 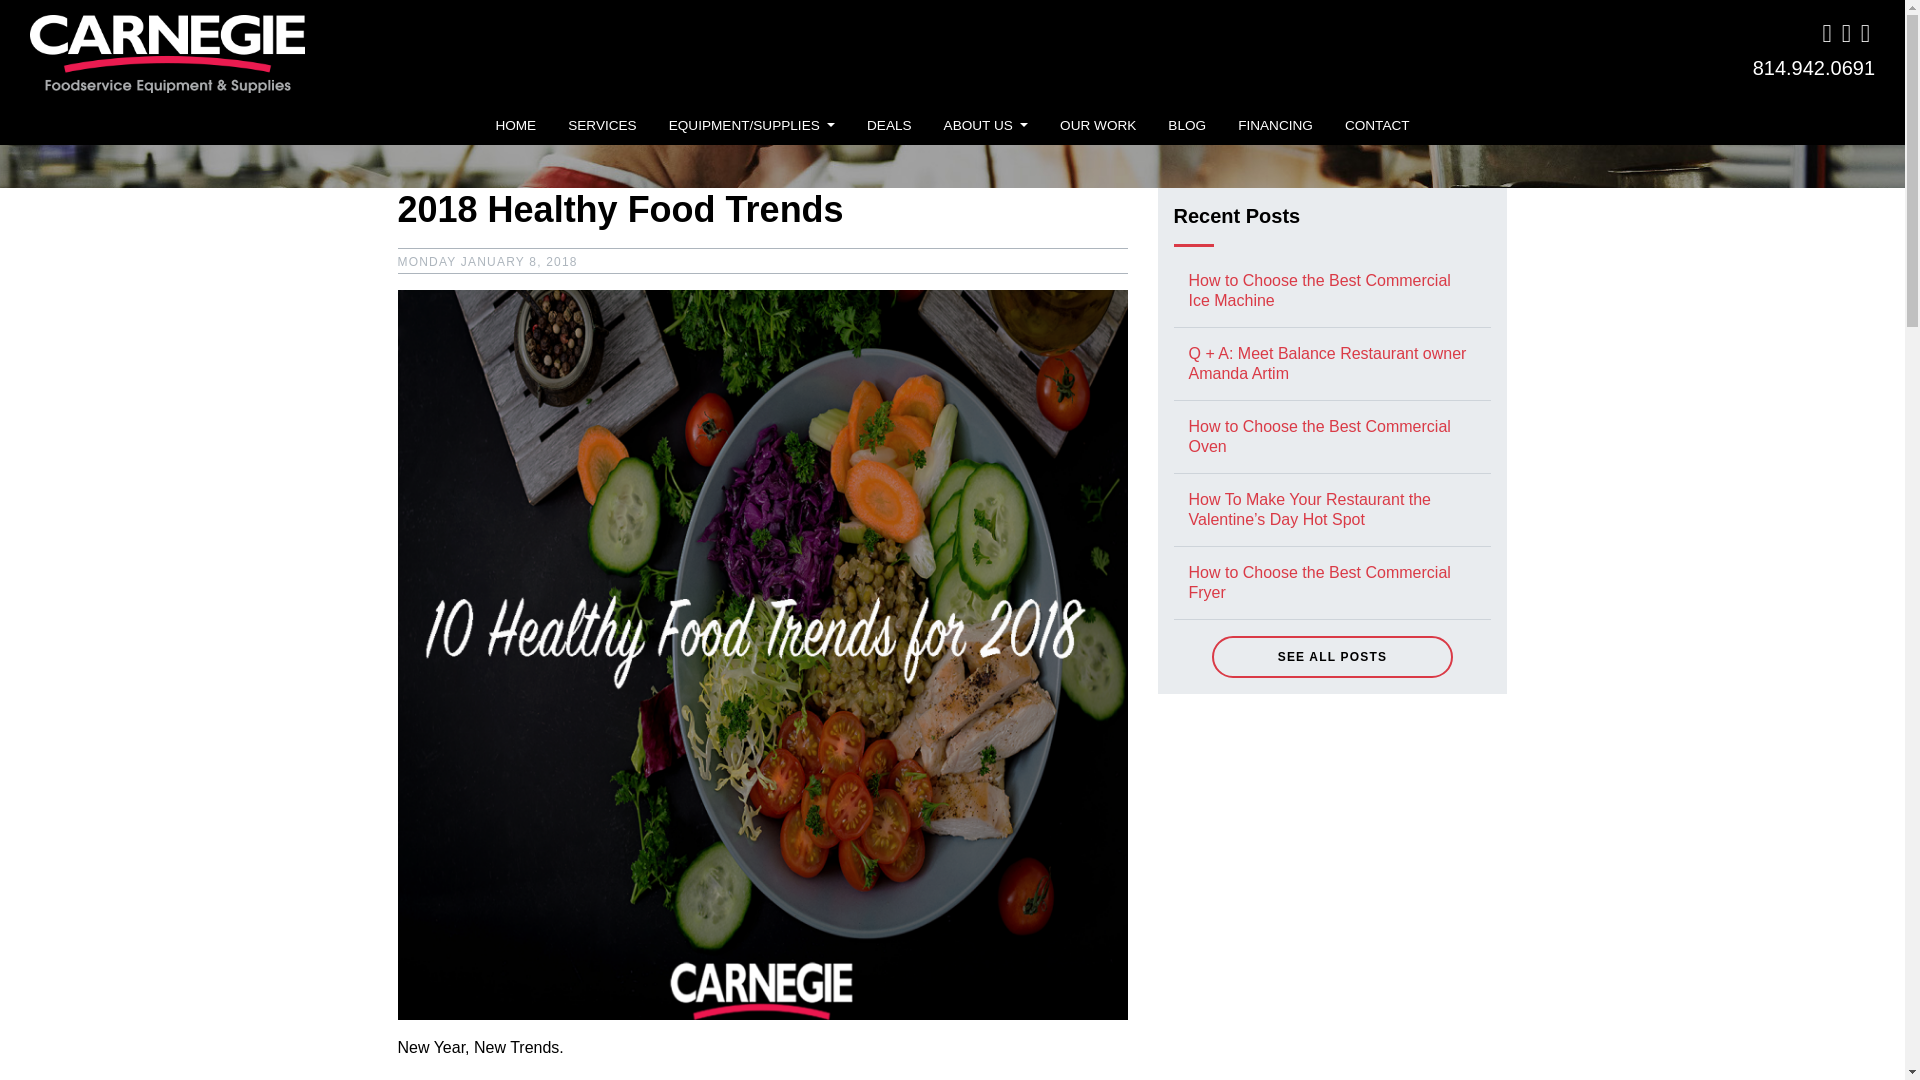 I want to click on How to Choose the Best Commercial Oven, so click(x=1318, y=436).